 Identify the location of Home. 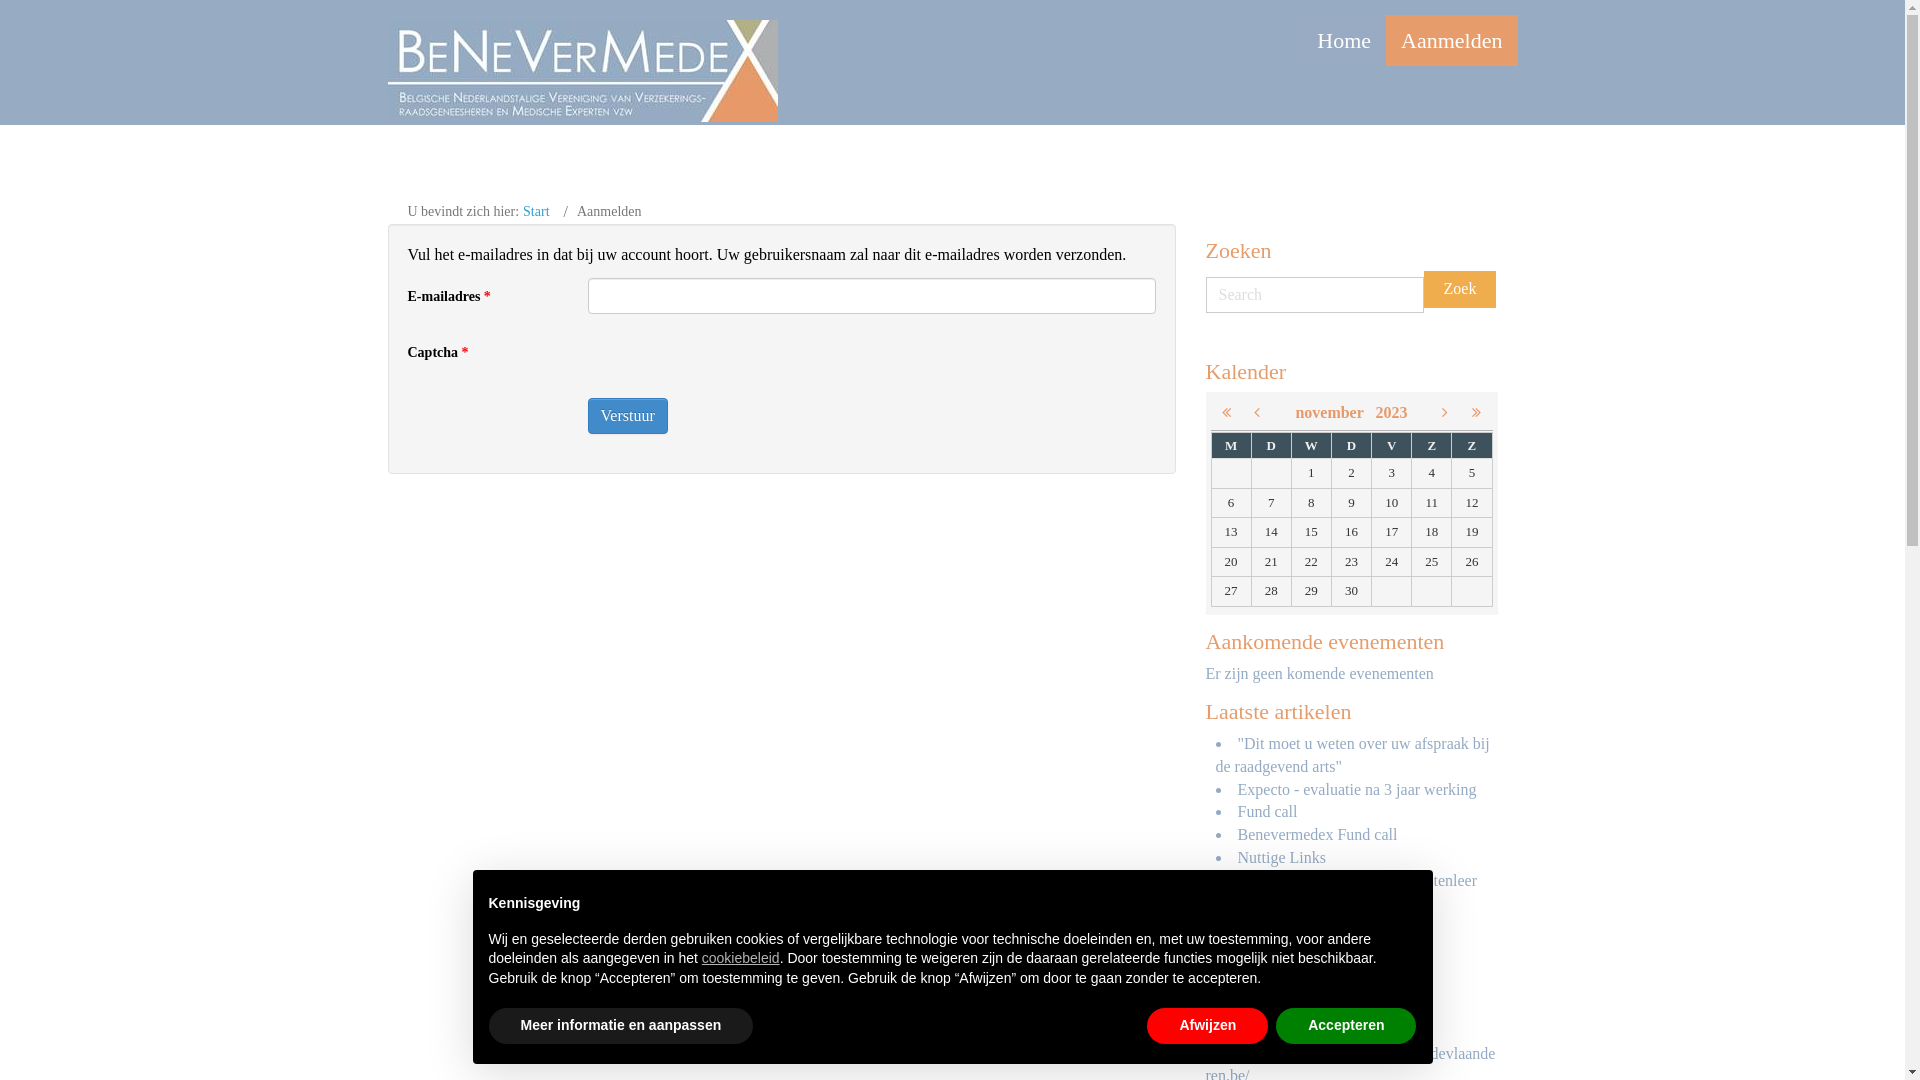
(1344, 40).